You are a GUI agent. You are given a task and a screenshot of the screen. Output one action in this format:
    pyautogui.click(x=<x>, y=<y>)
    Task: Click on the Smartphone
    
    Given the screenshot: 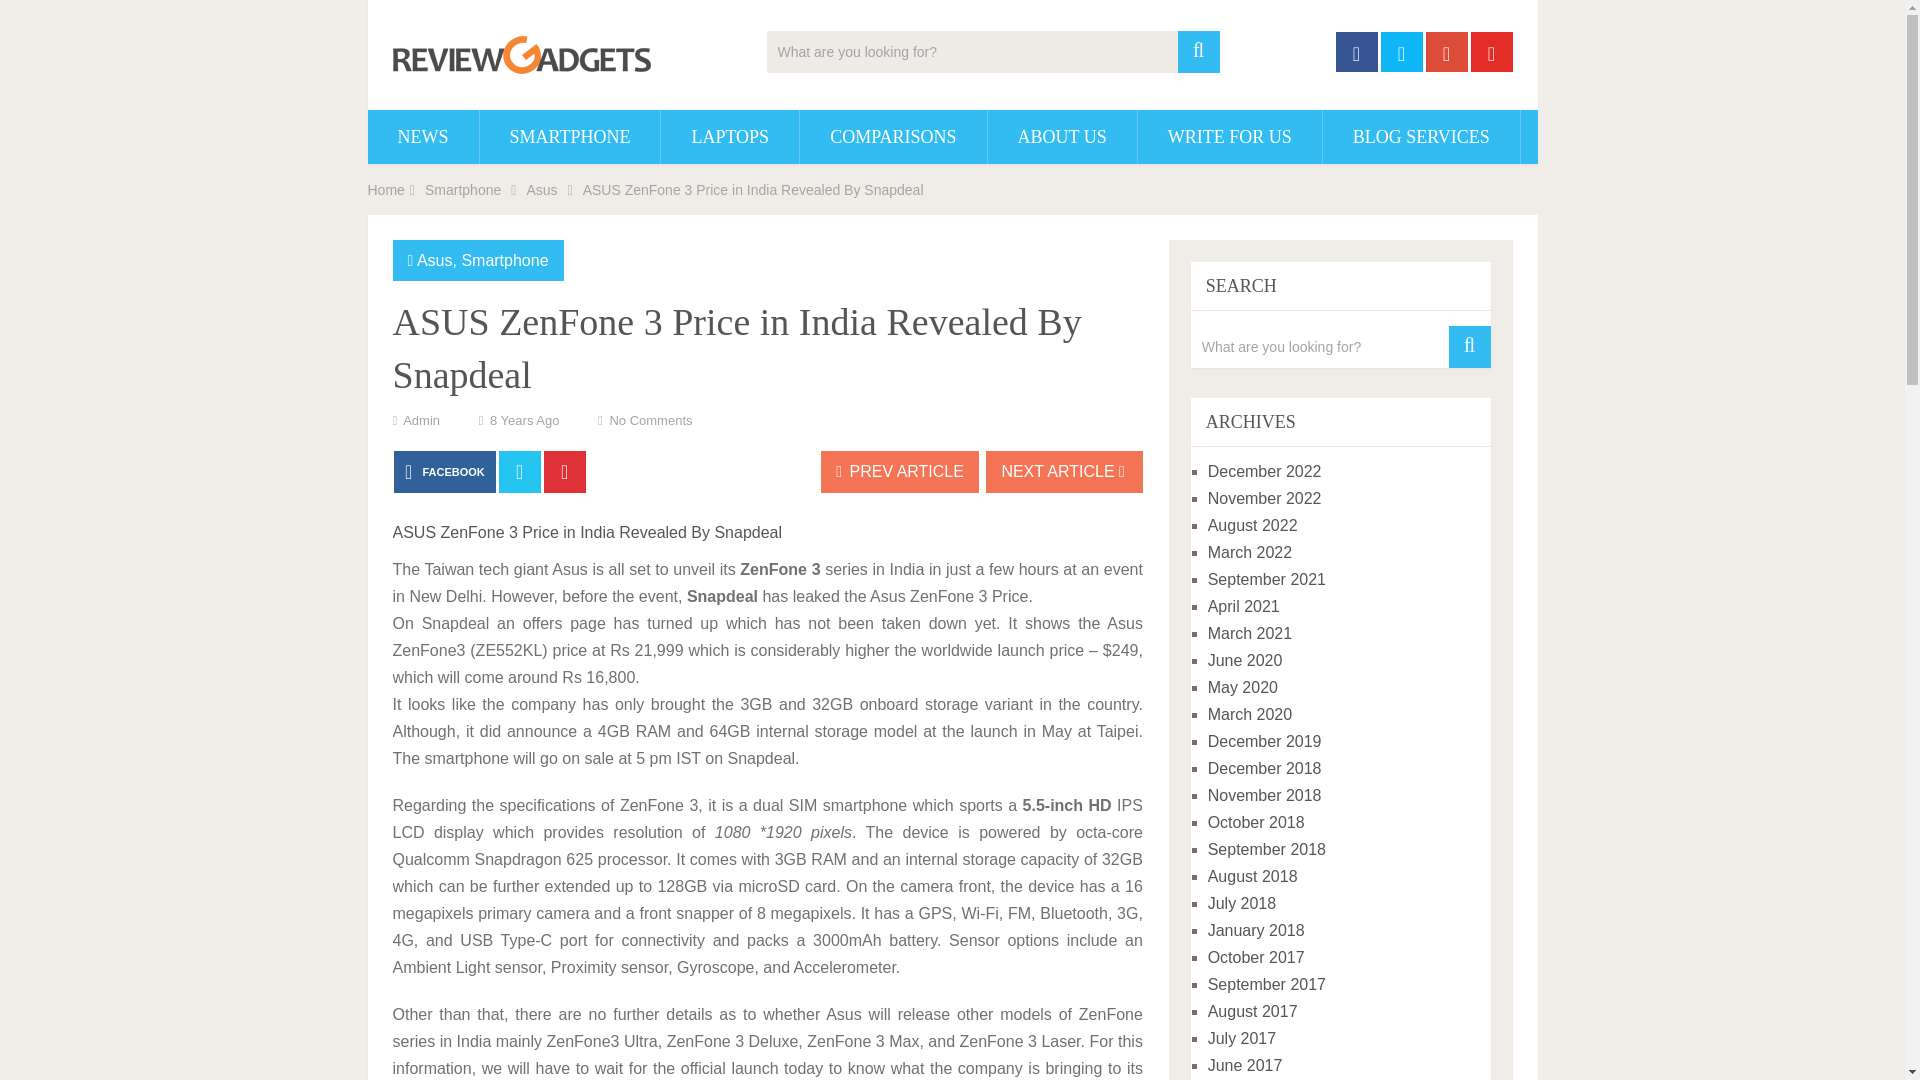 What is the action you would take?
    pyautogui.click(x=504, y=260)
    